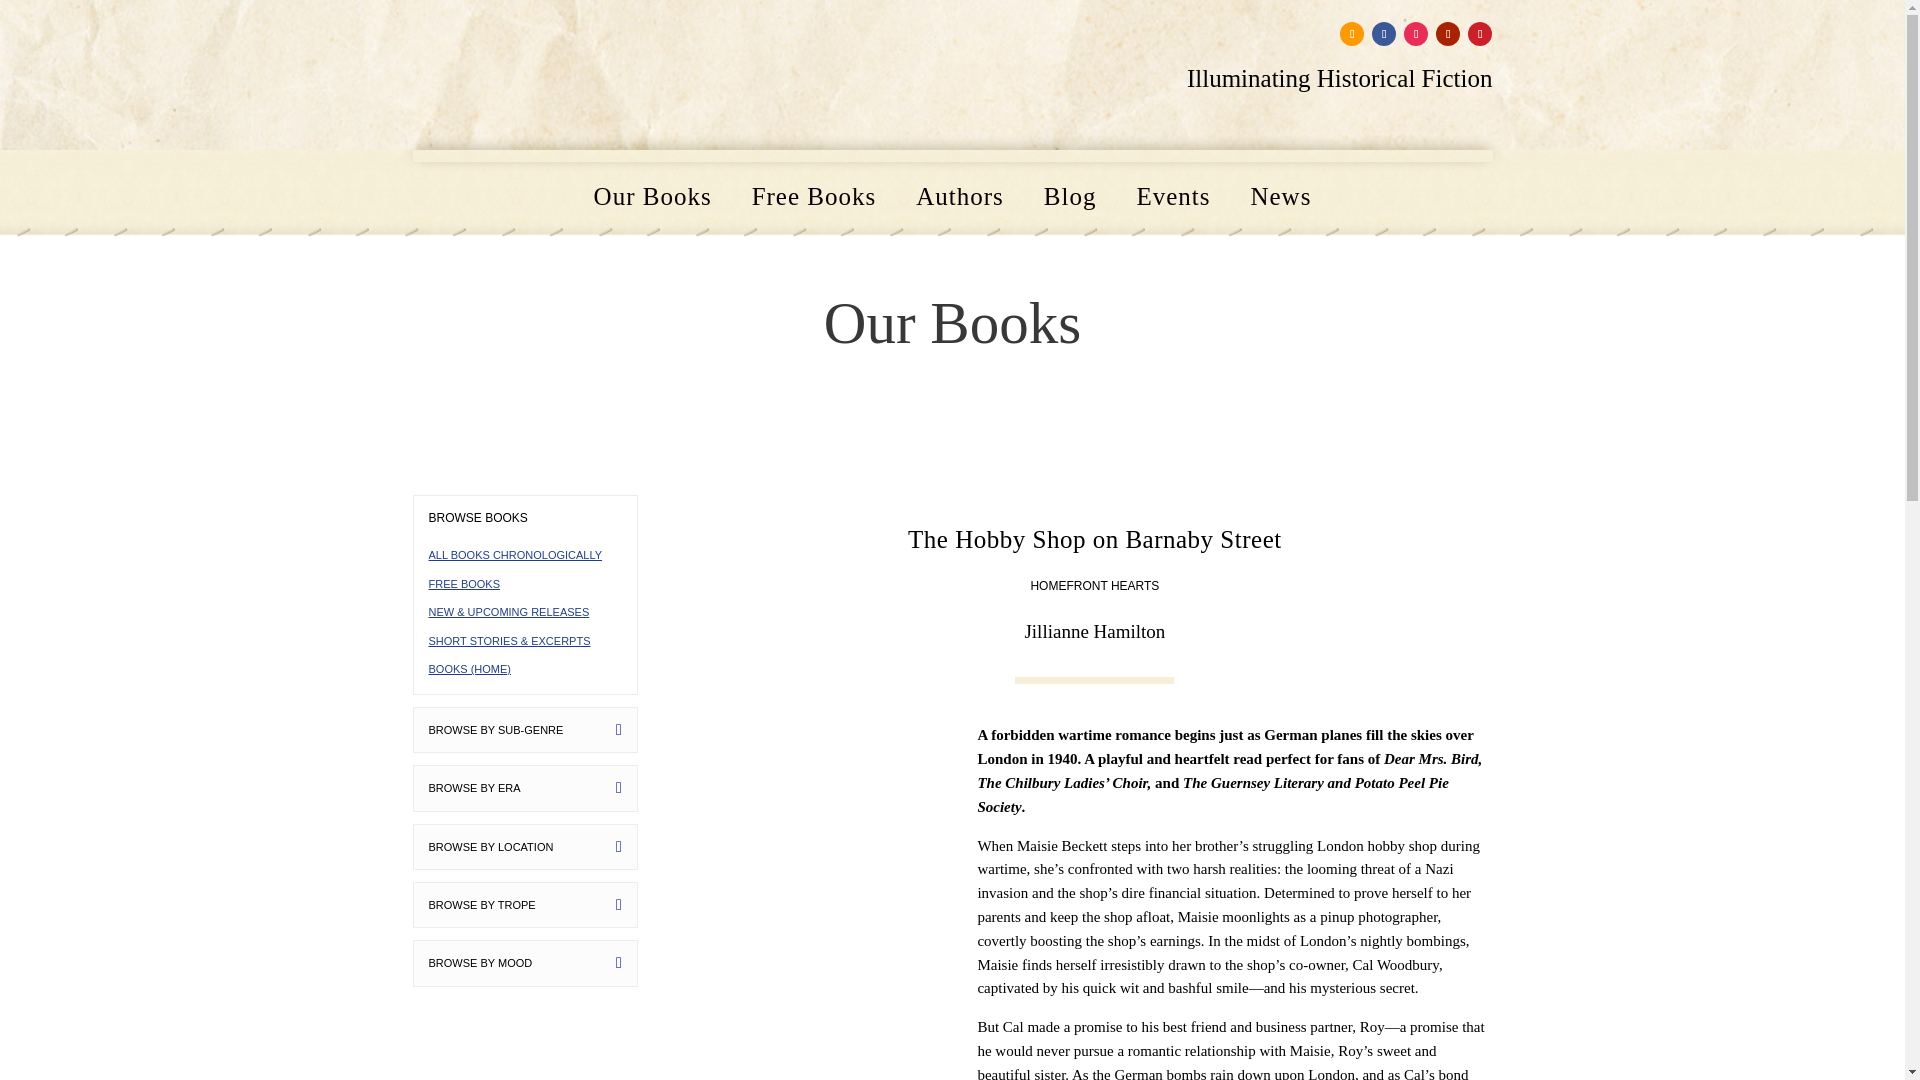 The height and width of the screenshot is (1080, 1920). Describe the element at coordinates (1352, 34) in the screenshot. I see `Follow on Amazon` at that location.